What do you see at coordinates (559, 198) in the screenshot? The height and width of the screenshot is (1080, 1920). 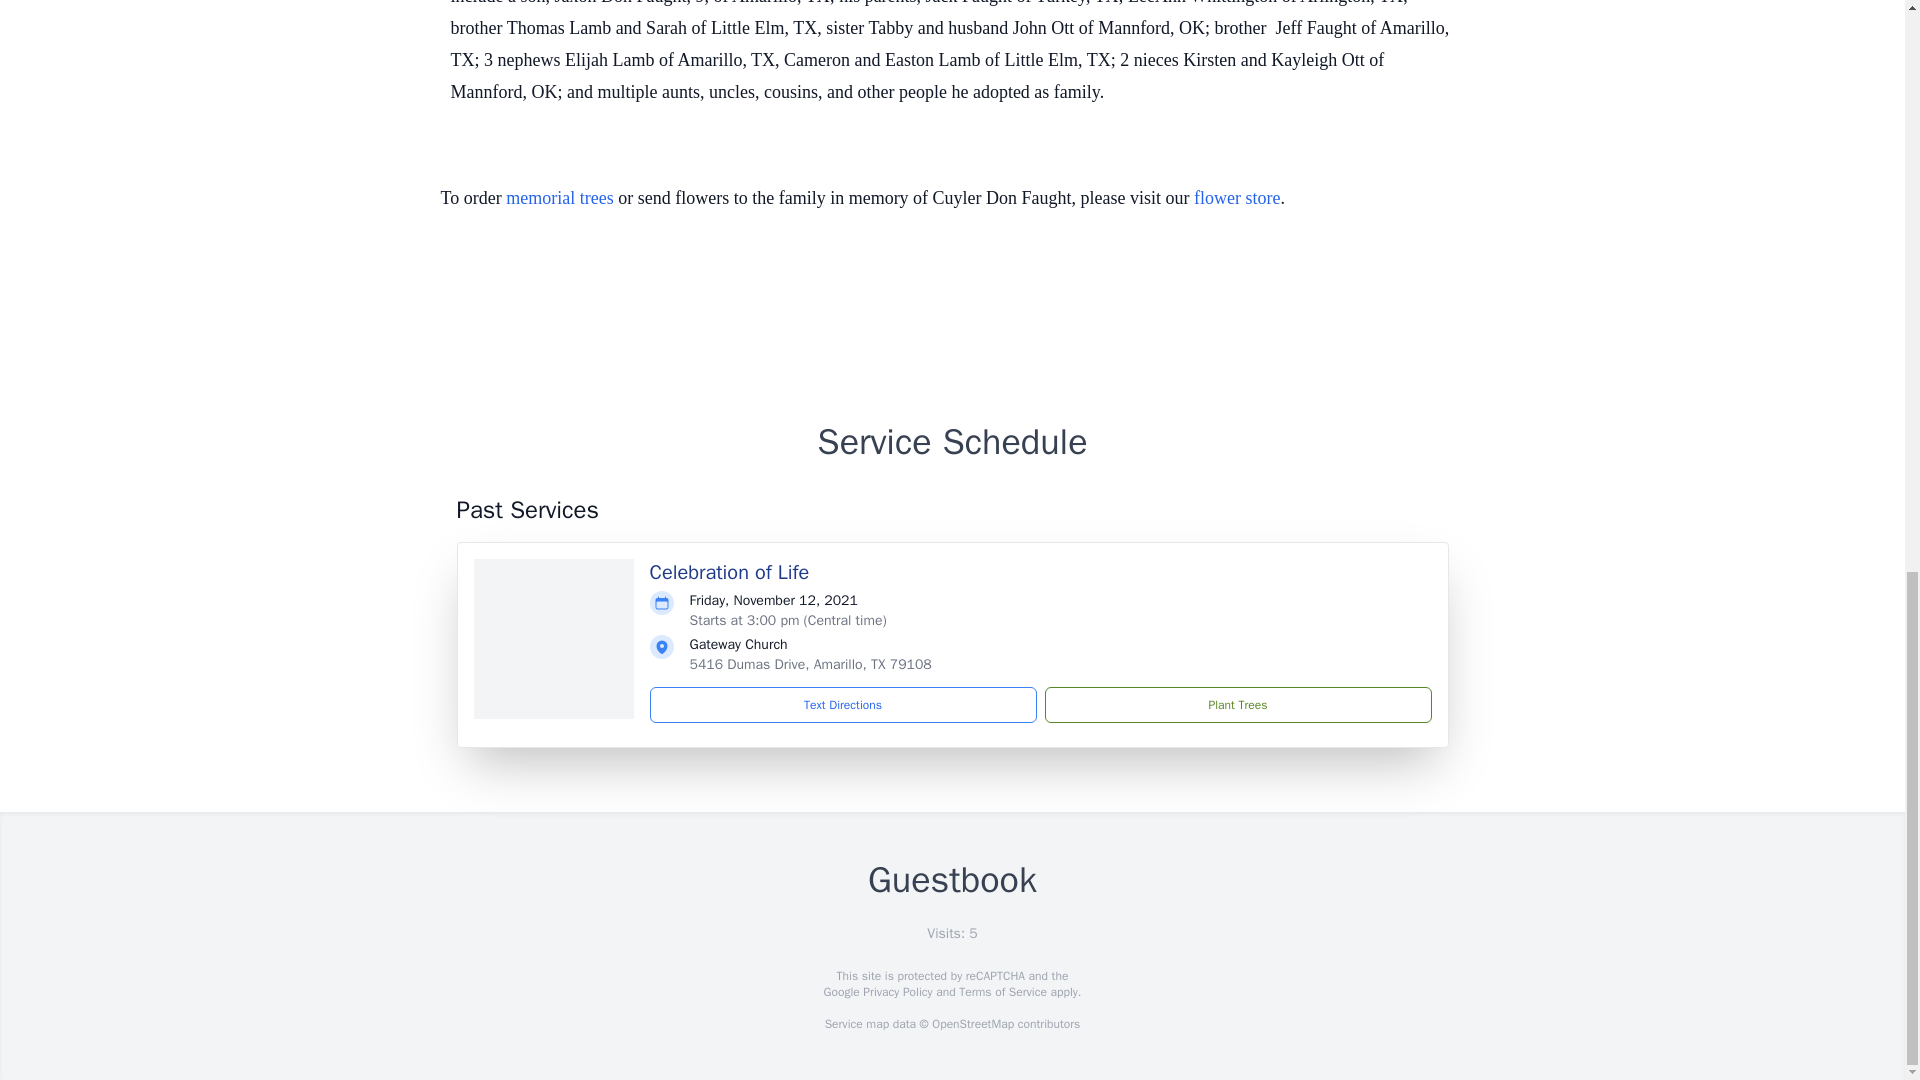 I see `memorial trees` at bounding box center [559, 198].